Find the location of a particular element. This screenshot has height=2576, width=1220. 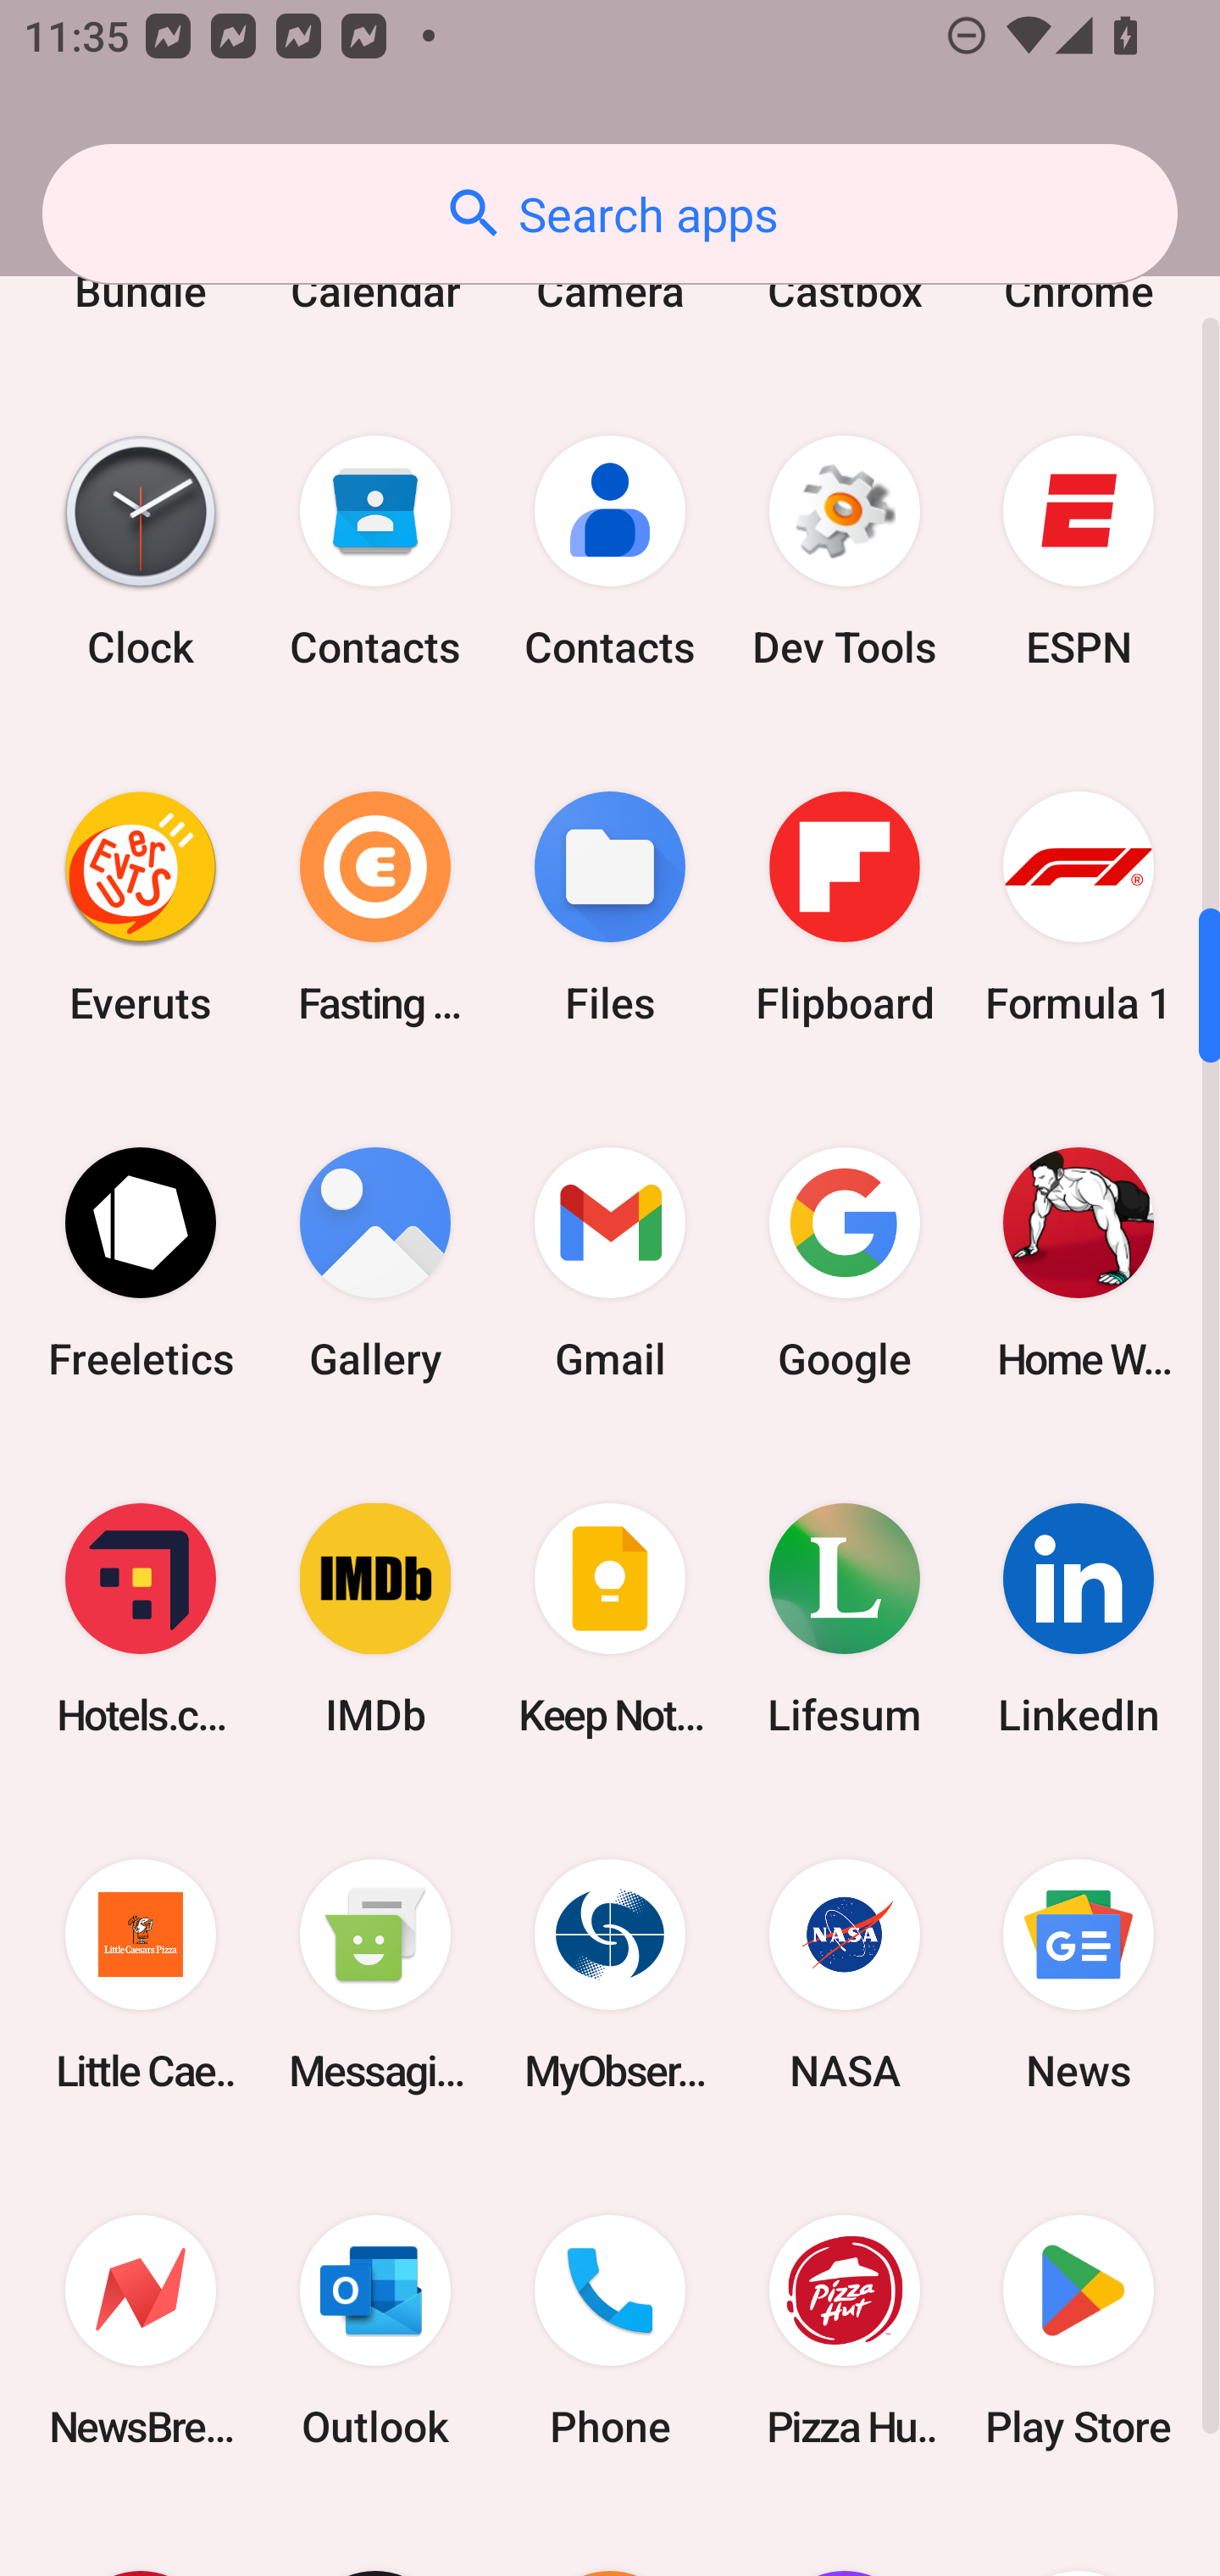

Flipboard is located at coordinates (844, 907).